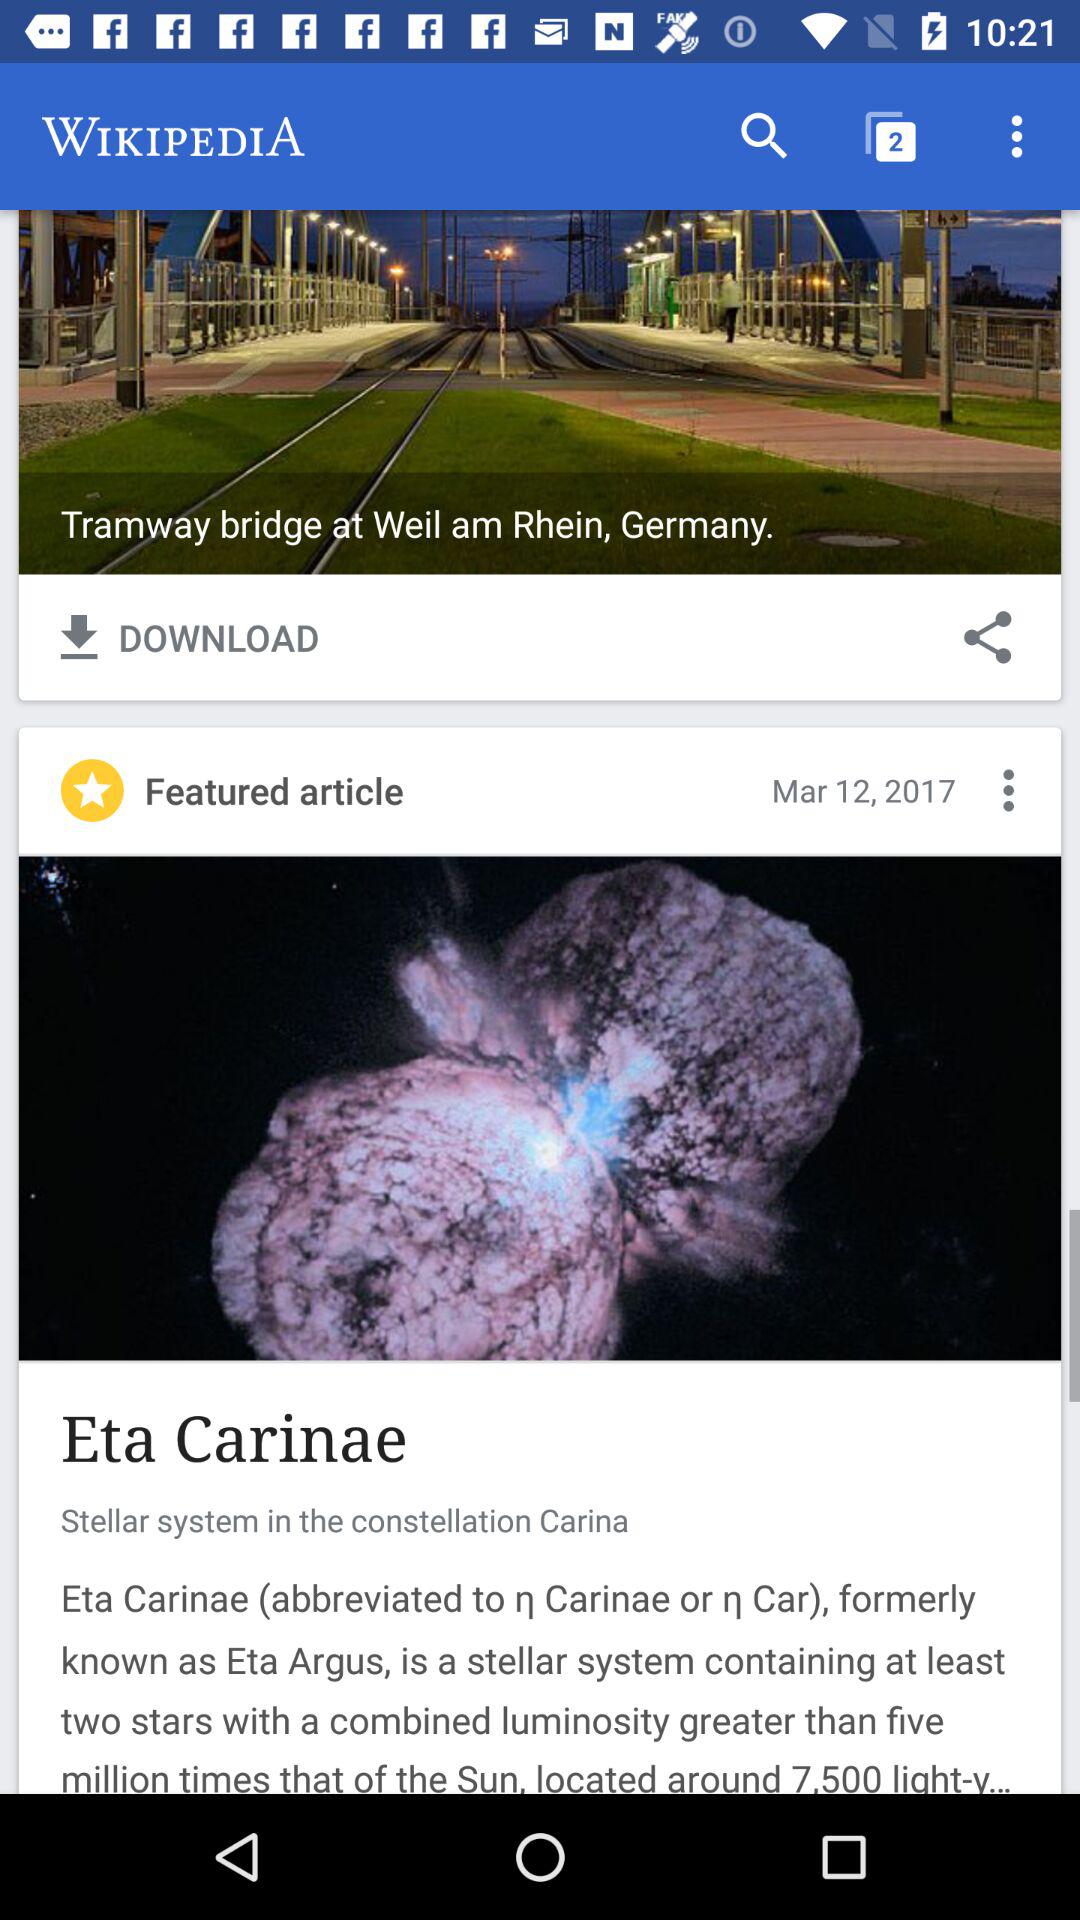  Describe the element at coordinates (890, 136) in the screenshot. I see `choose the item above tramway bridge at icon` at that location.